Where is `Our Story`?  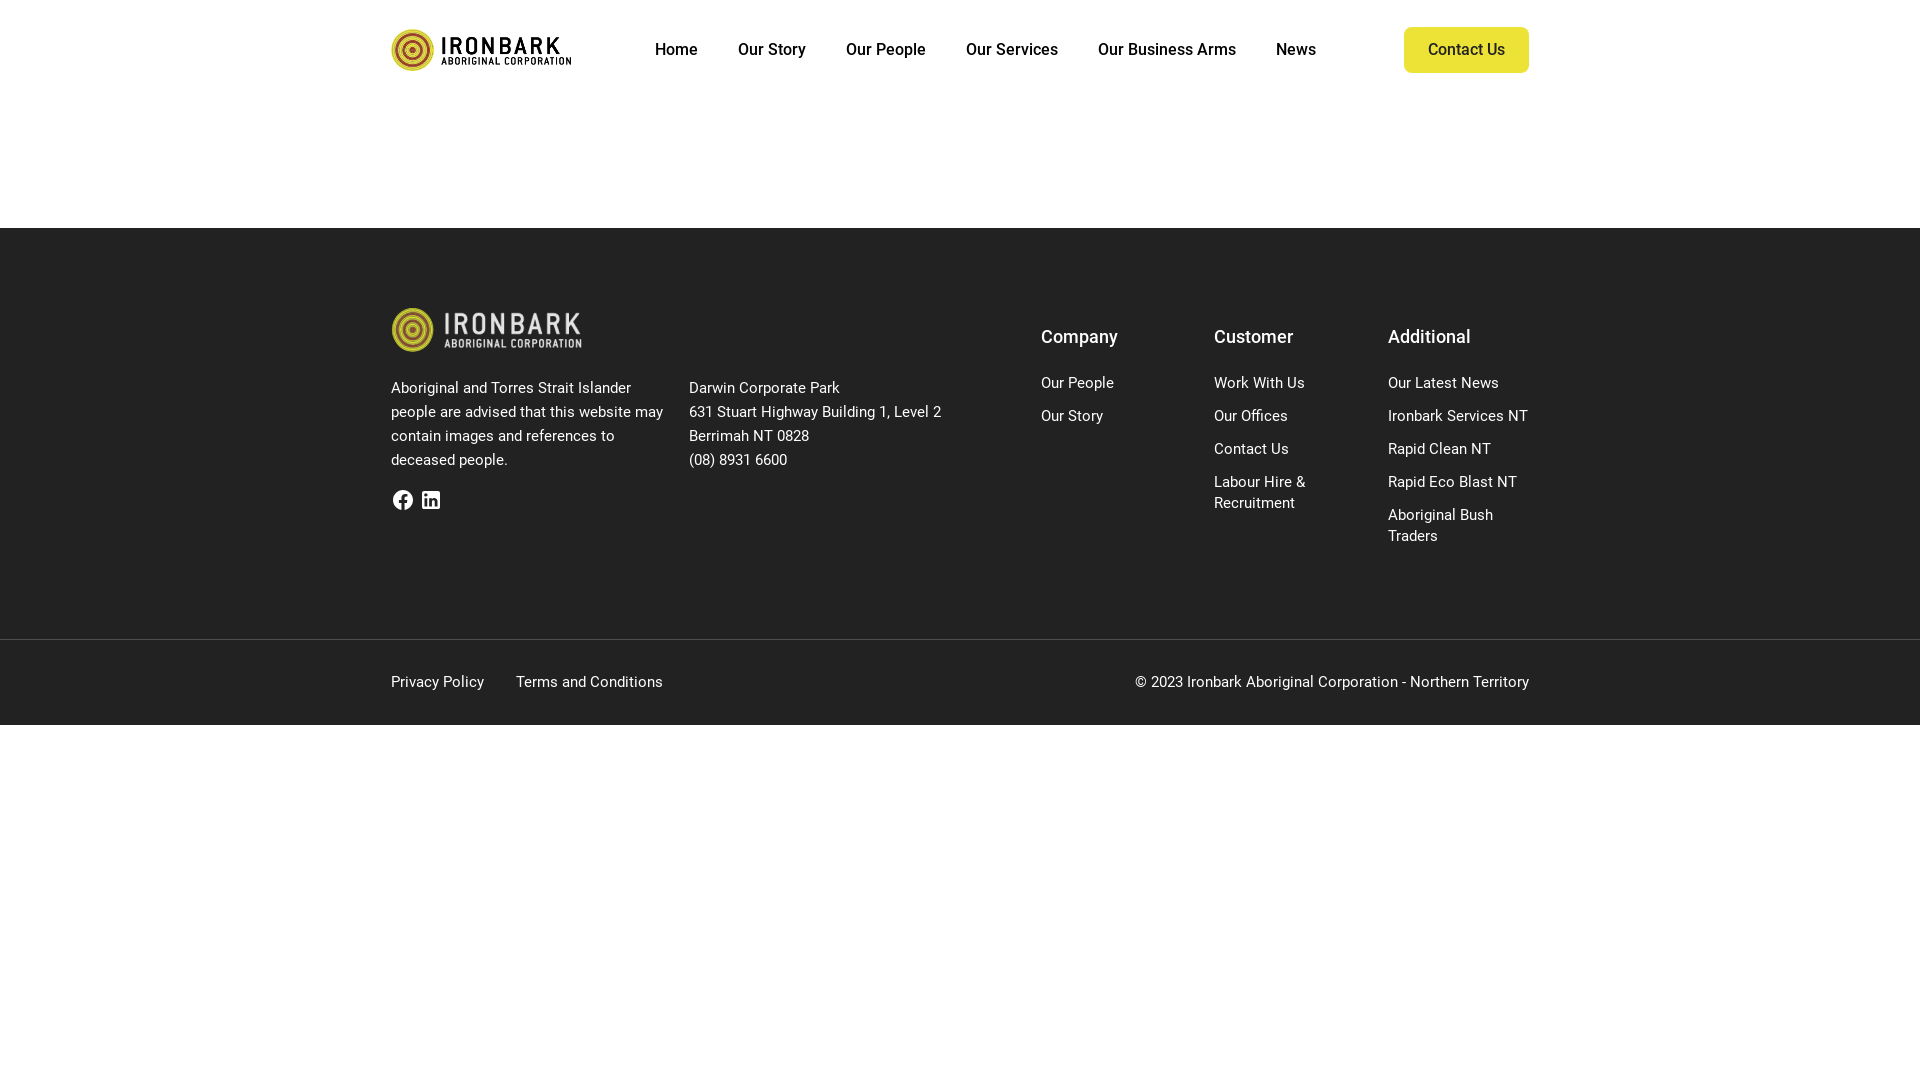 Our Story is located at coordinates (772, 50).